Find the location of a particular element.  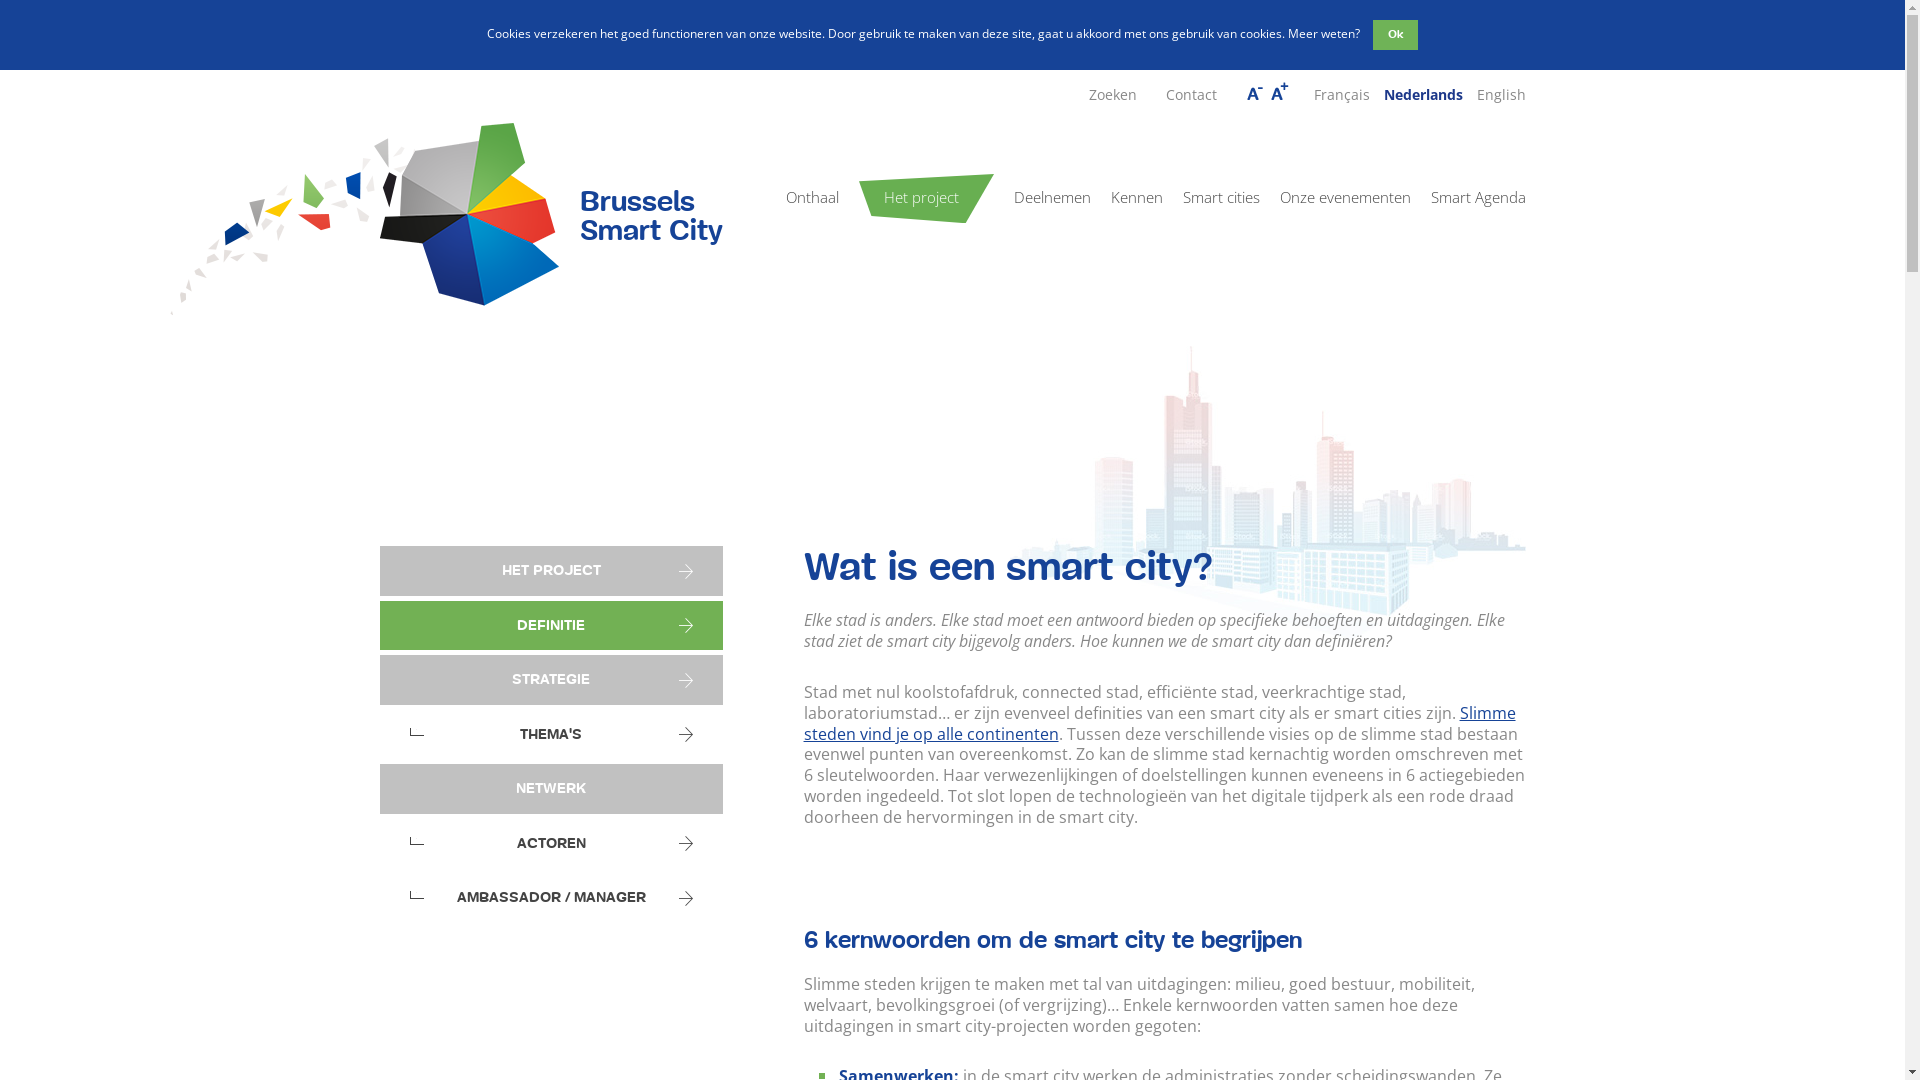

STRATEGIE is located at coordinates (552, 680).